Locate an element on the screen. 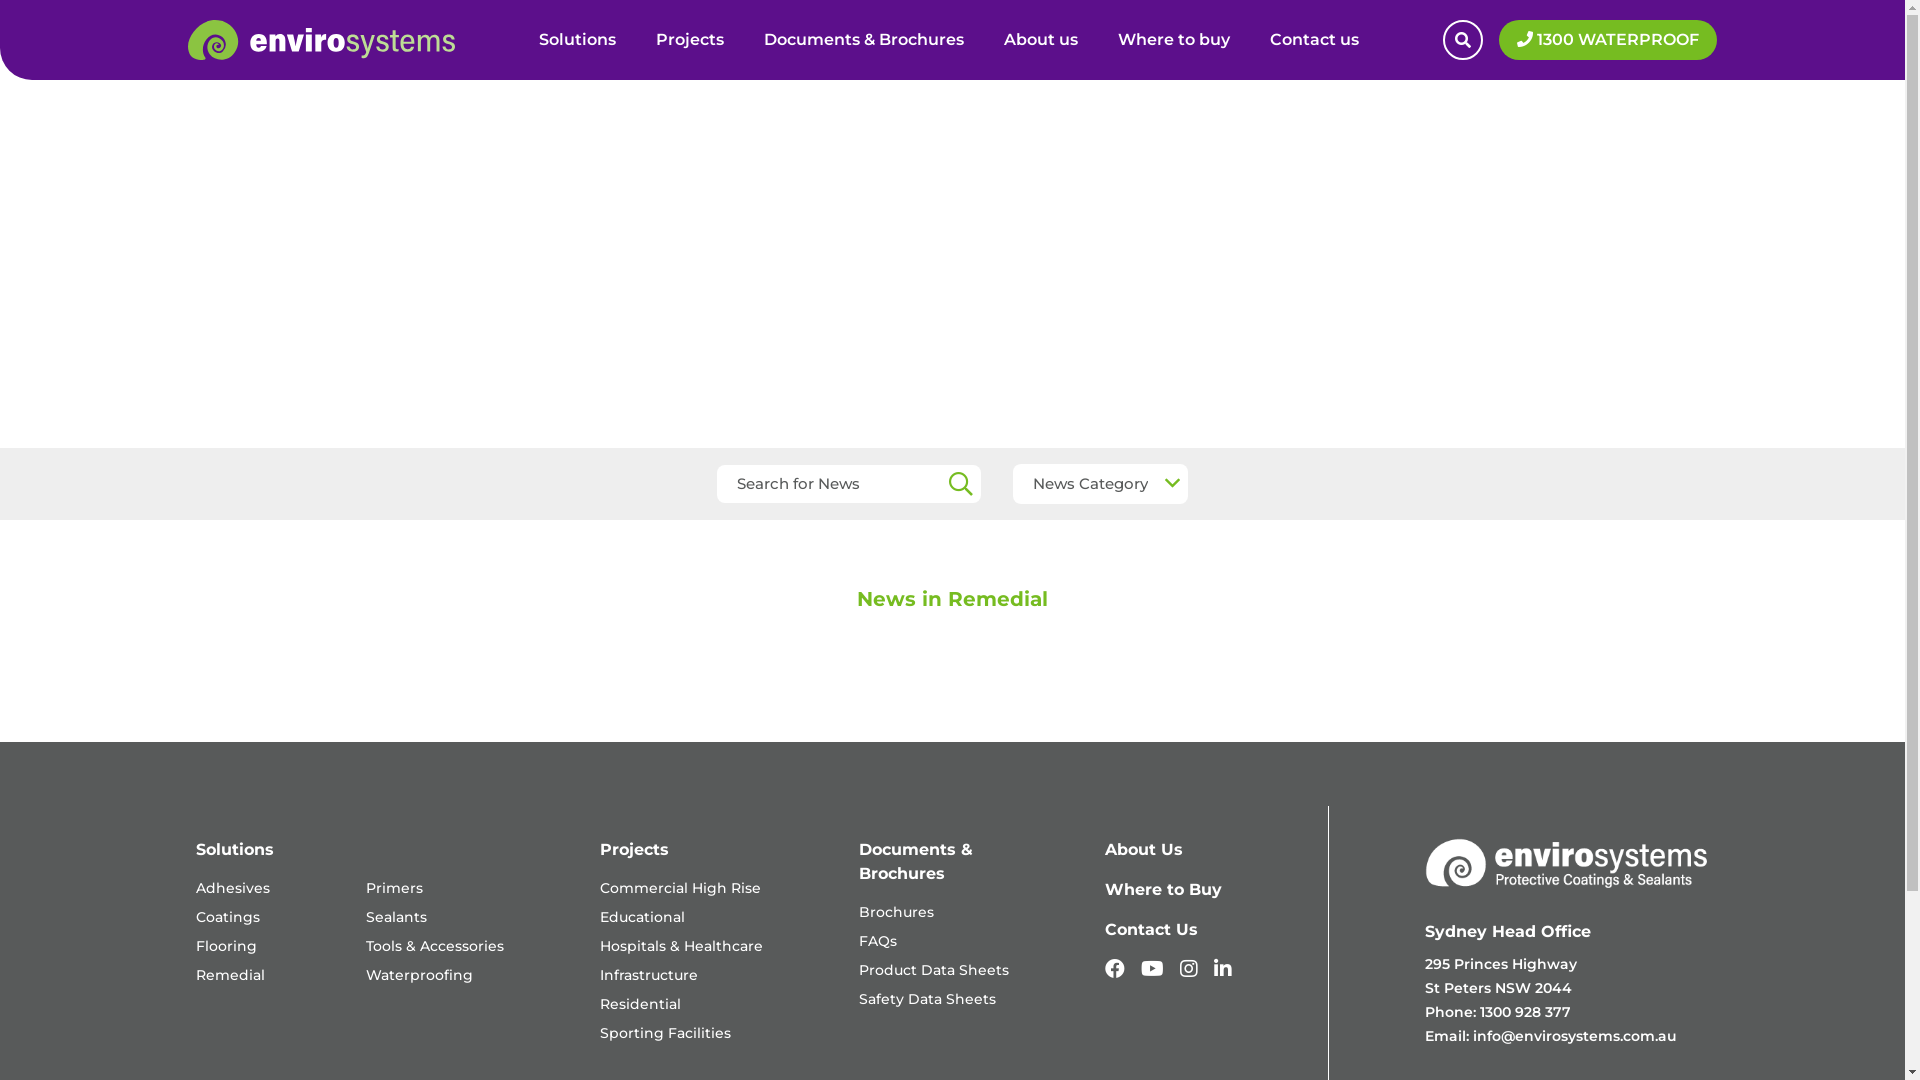 This screenshot has height=1080, width=1920. Educational is located at coordinates (642, 917).